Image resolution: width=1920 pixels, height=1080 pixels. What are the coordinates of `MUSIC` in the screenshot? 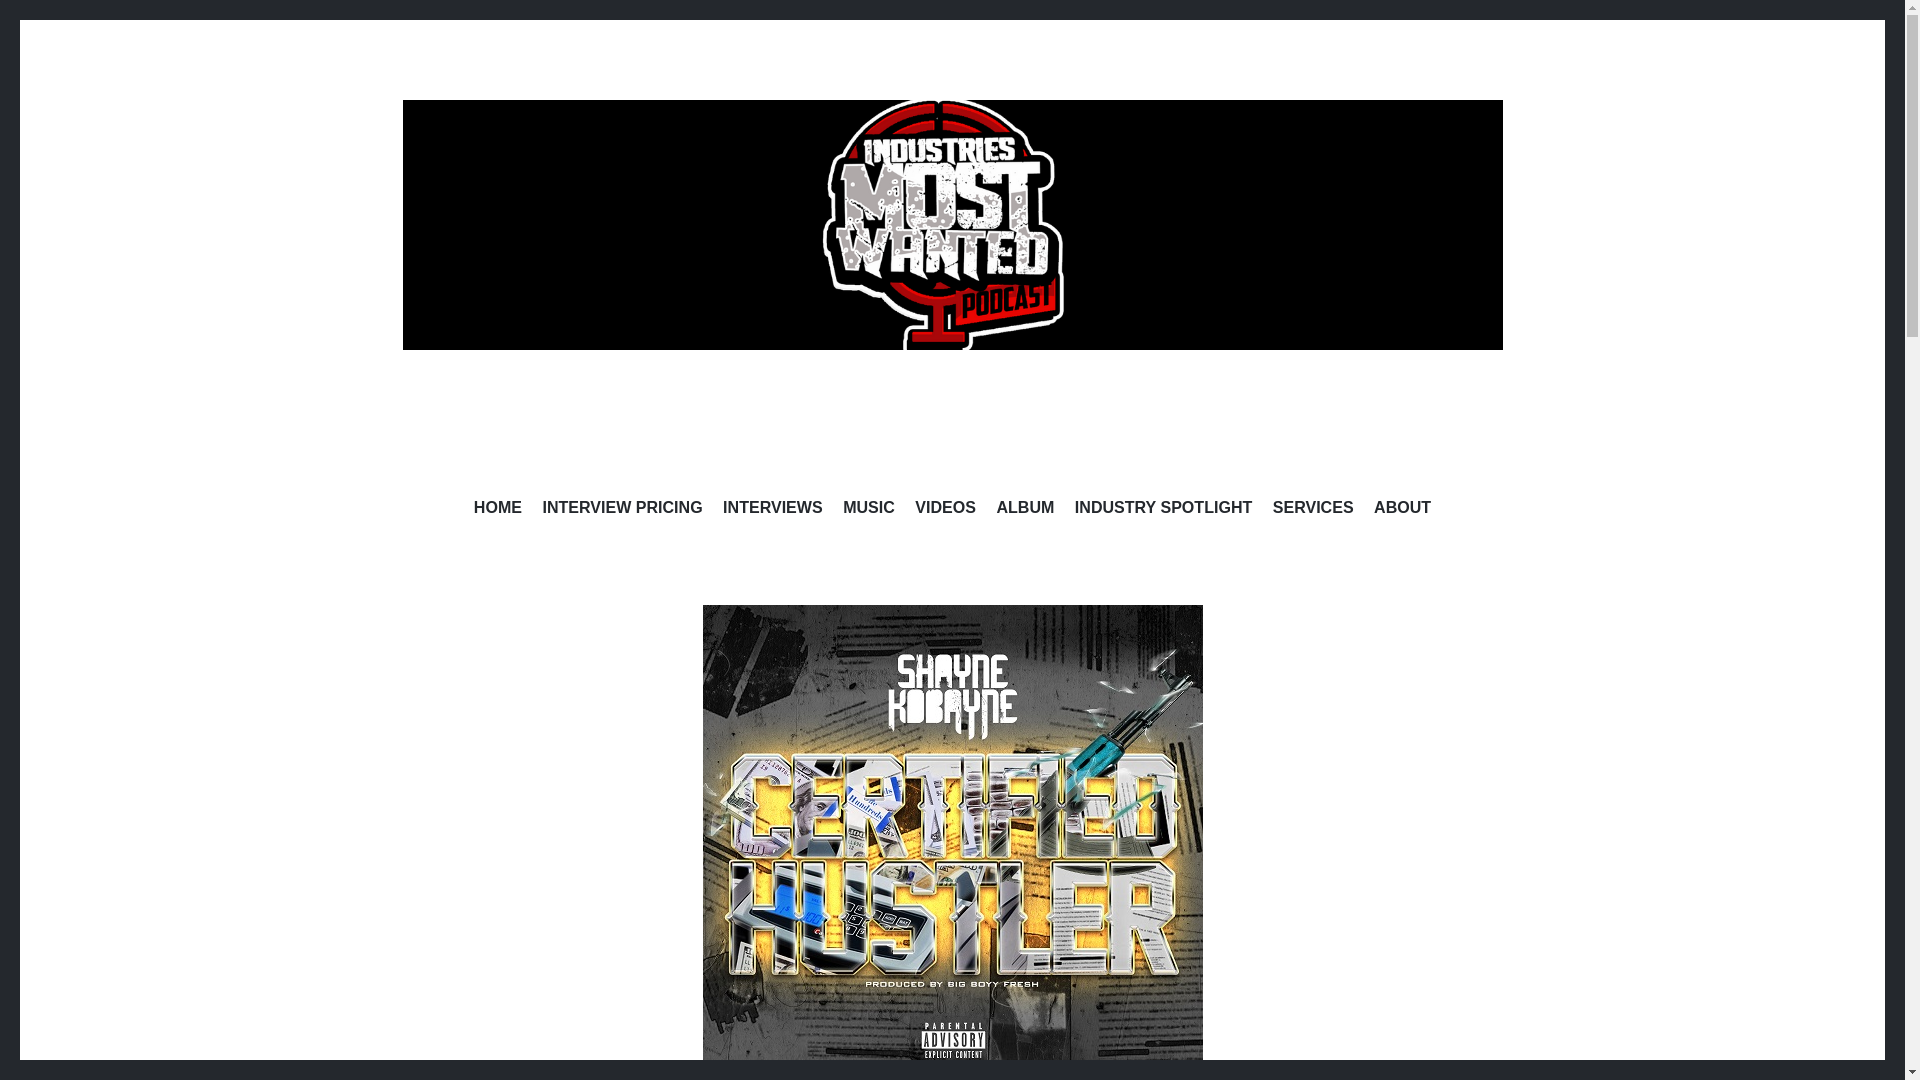 It's located at (868, 510).